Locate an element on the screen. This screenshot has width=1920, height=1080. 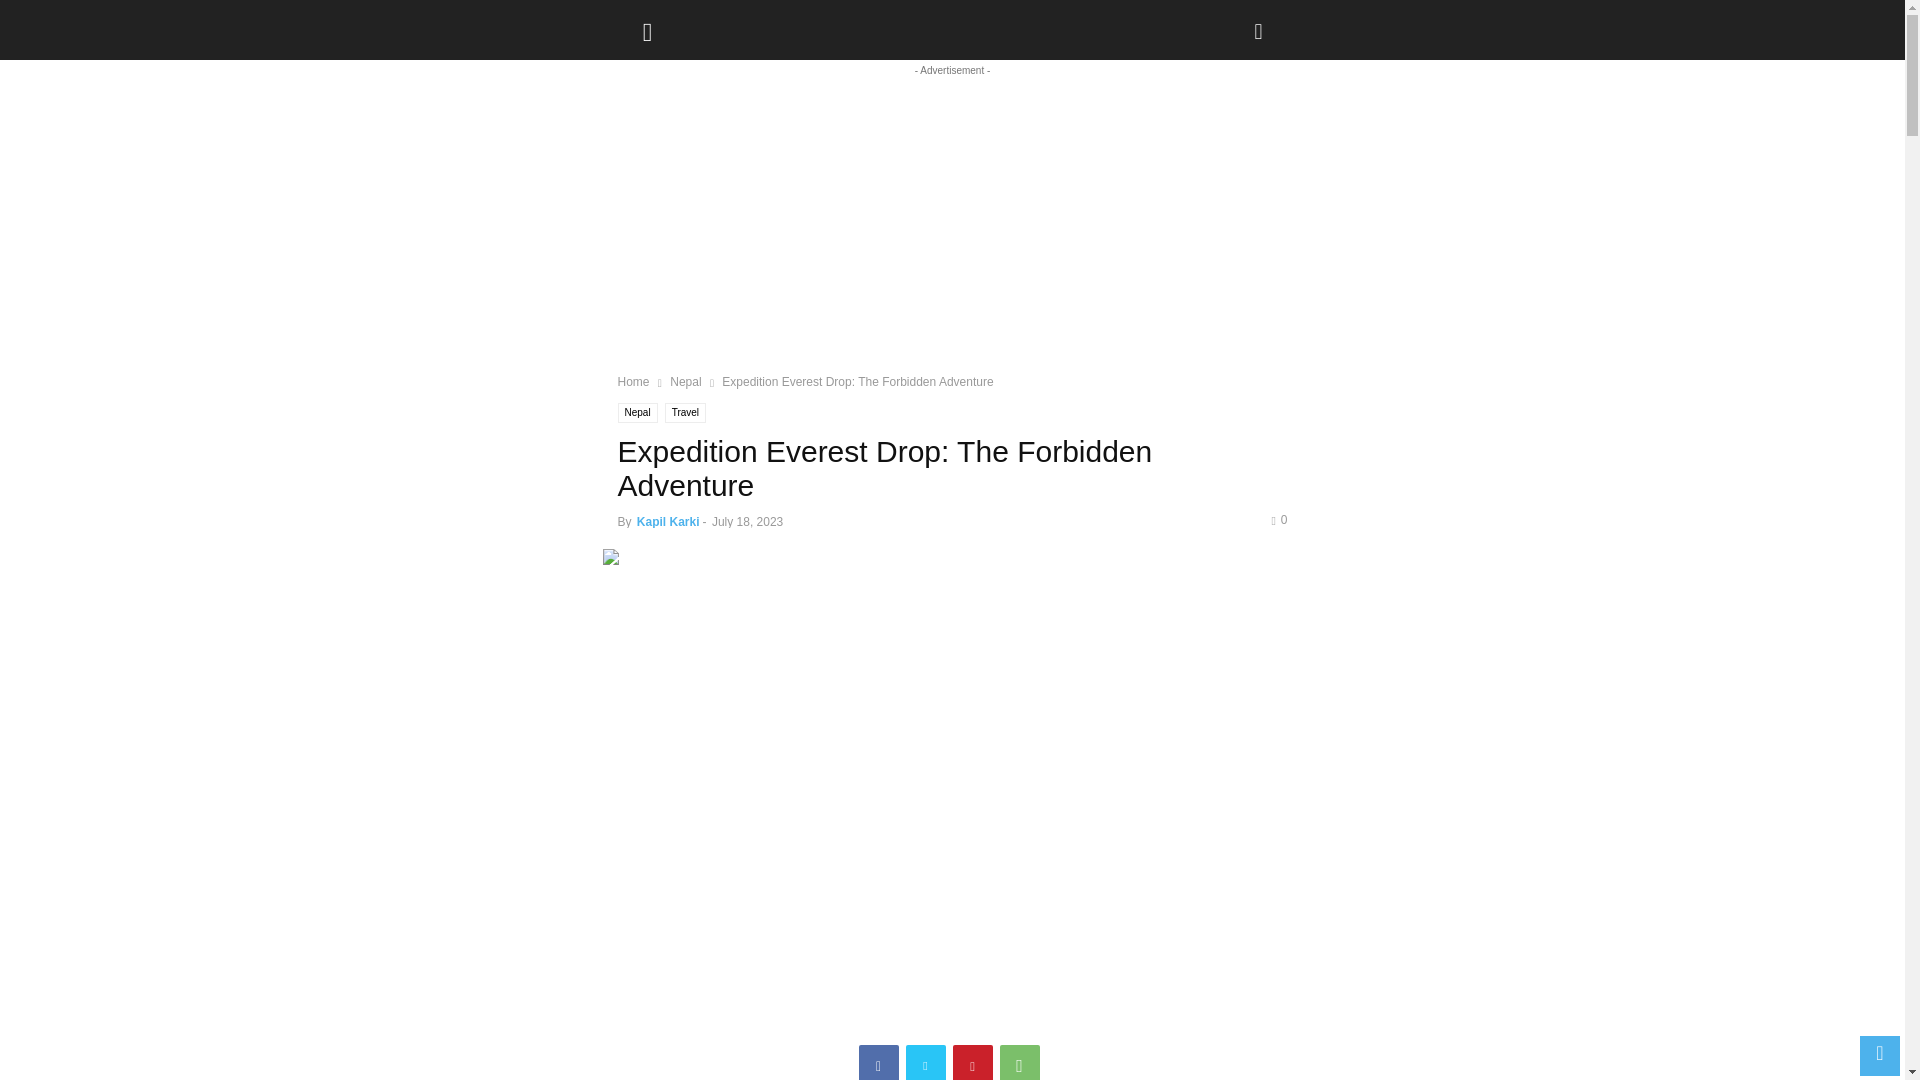
Pinterest is located at coordinates (972, 1062).